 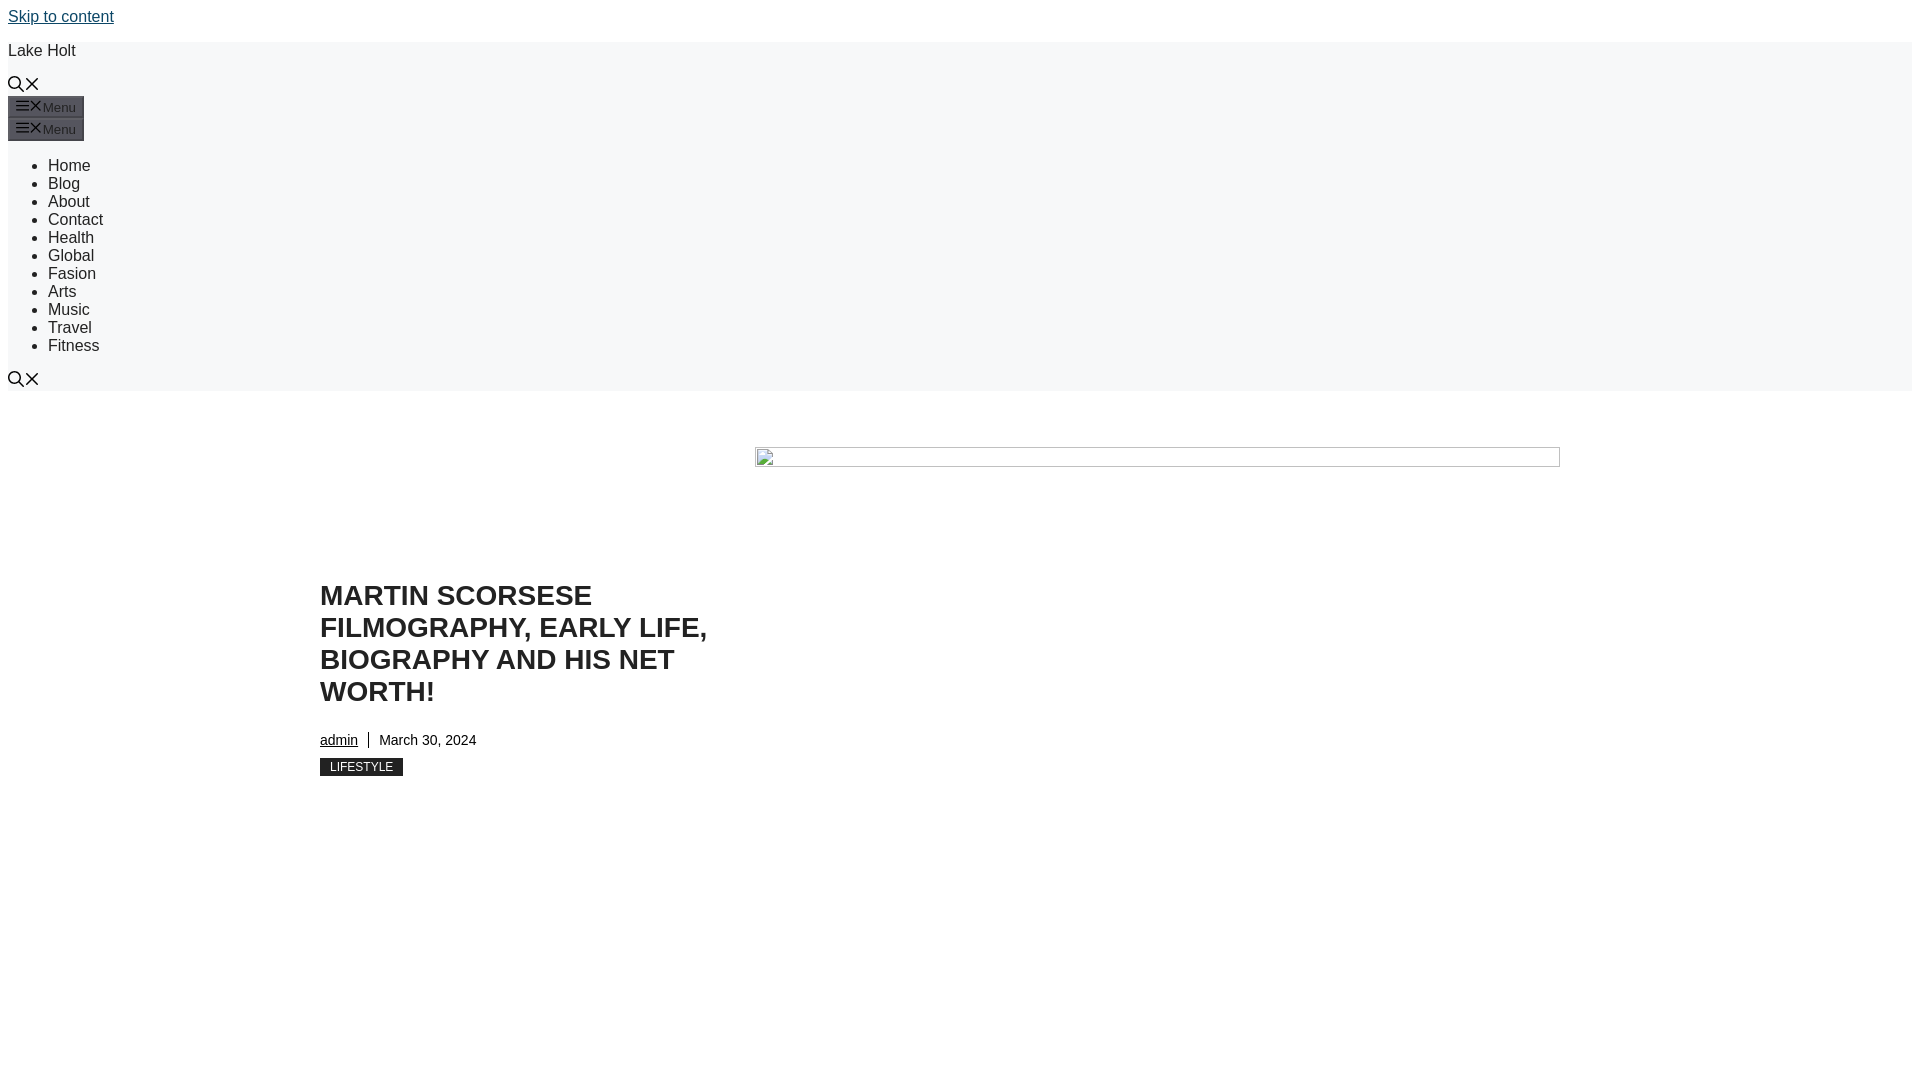 I want to click on Contact, so click(x=76, y=218).